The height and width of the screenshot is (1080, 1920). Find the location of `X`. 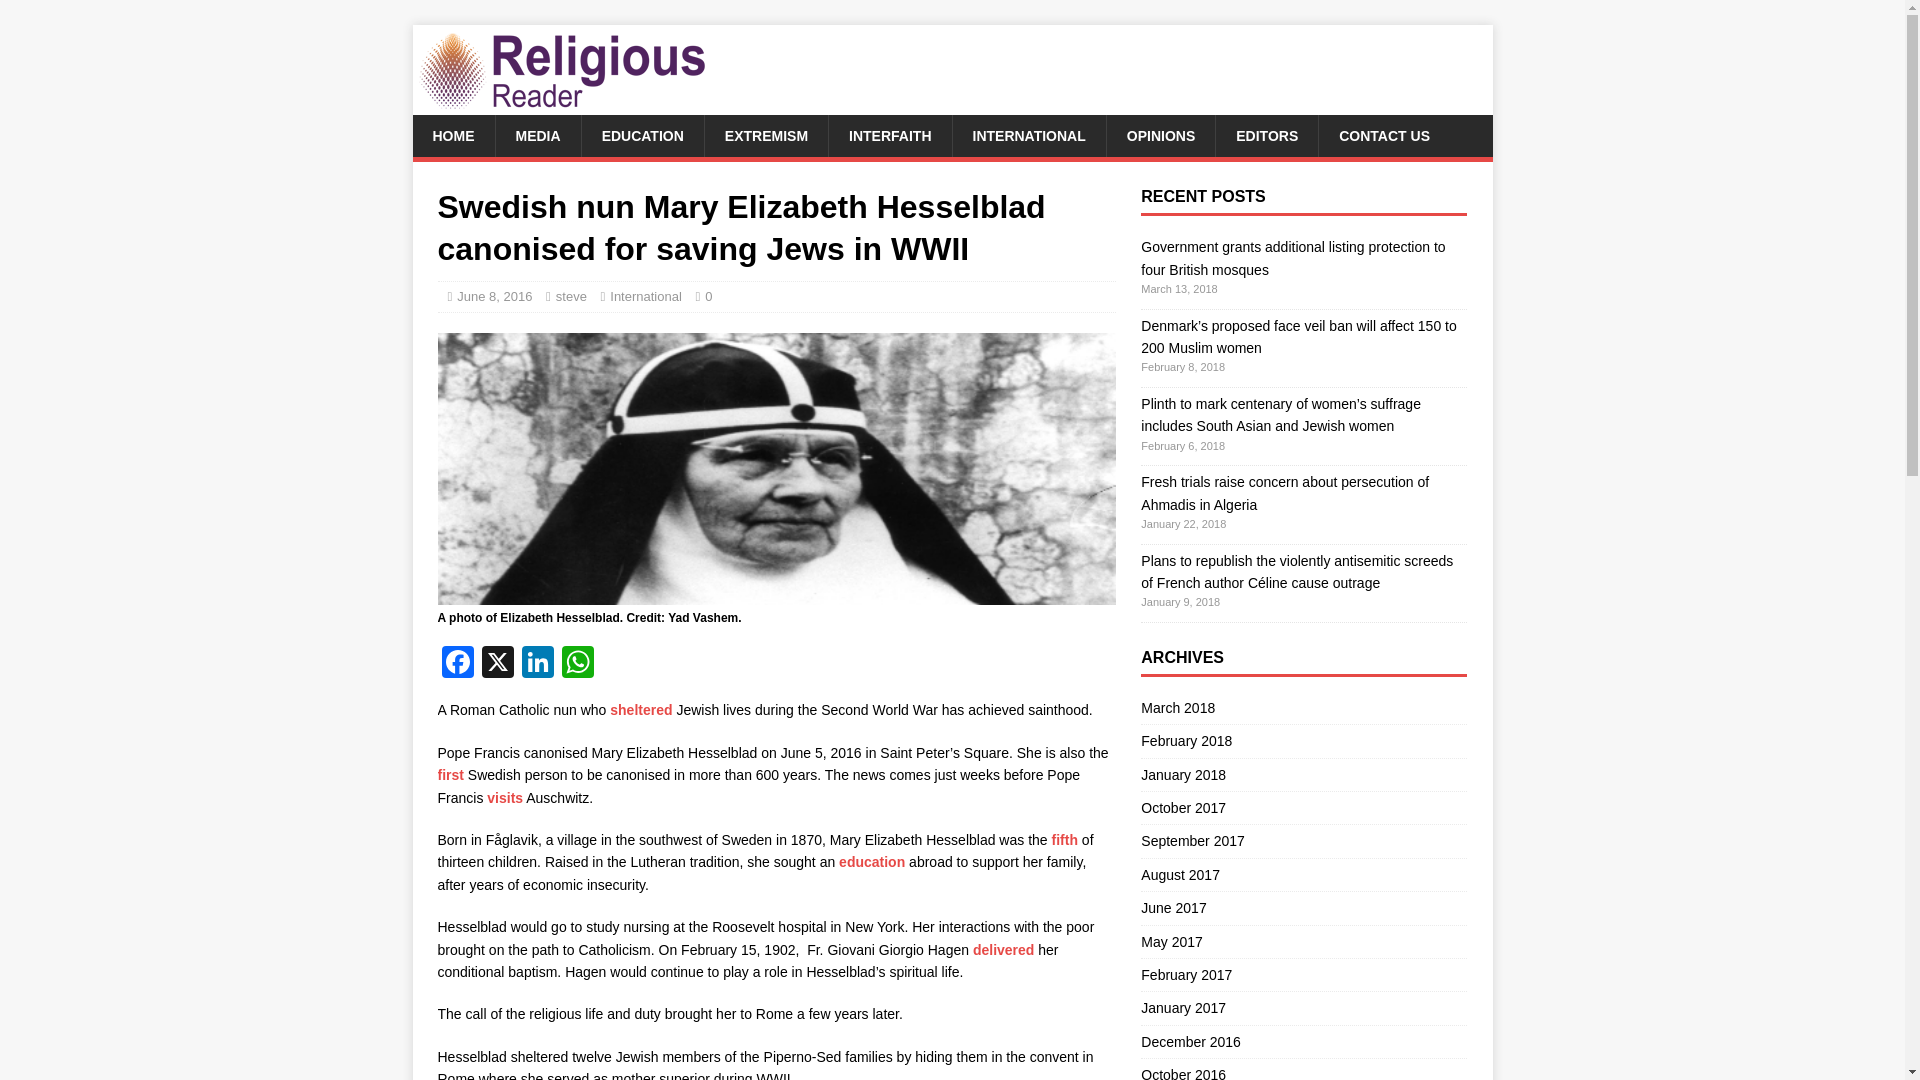

X is located at coordinates (498, 664).